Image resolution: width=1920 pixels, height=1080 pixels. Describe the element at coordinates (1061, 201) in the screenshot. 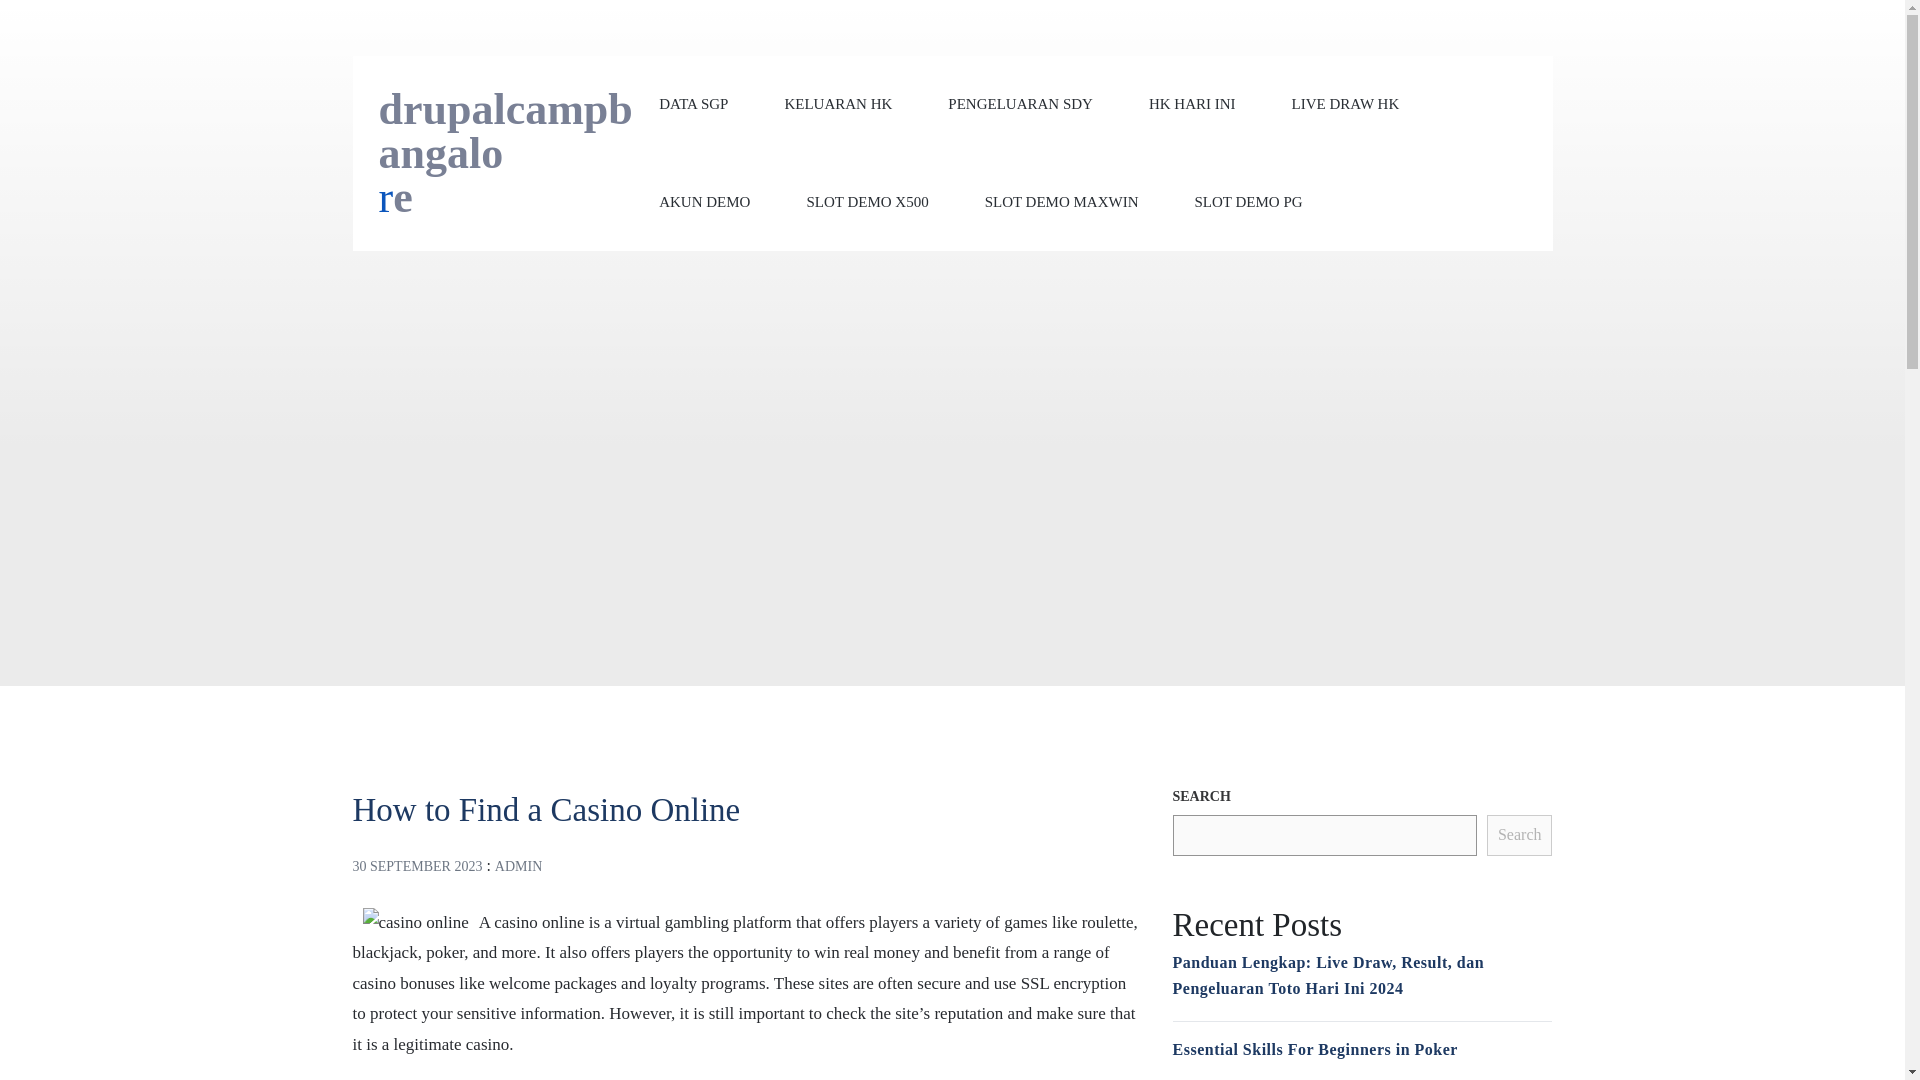

I see `SLOT DEMO MAXWIN` at that location.